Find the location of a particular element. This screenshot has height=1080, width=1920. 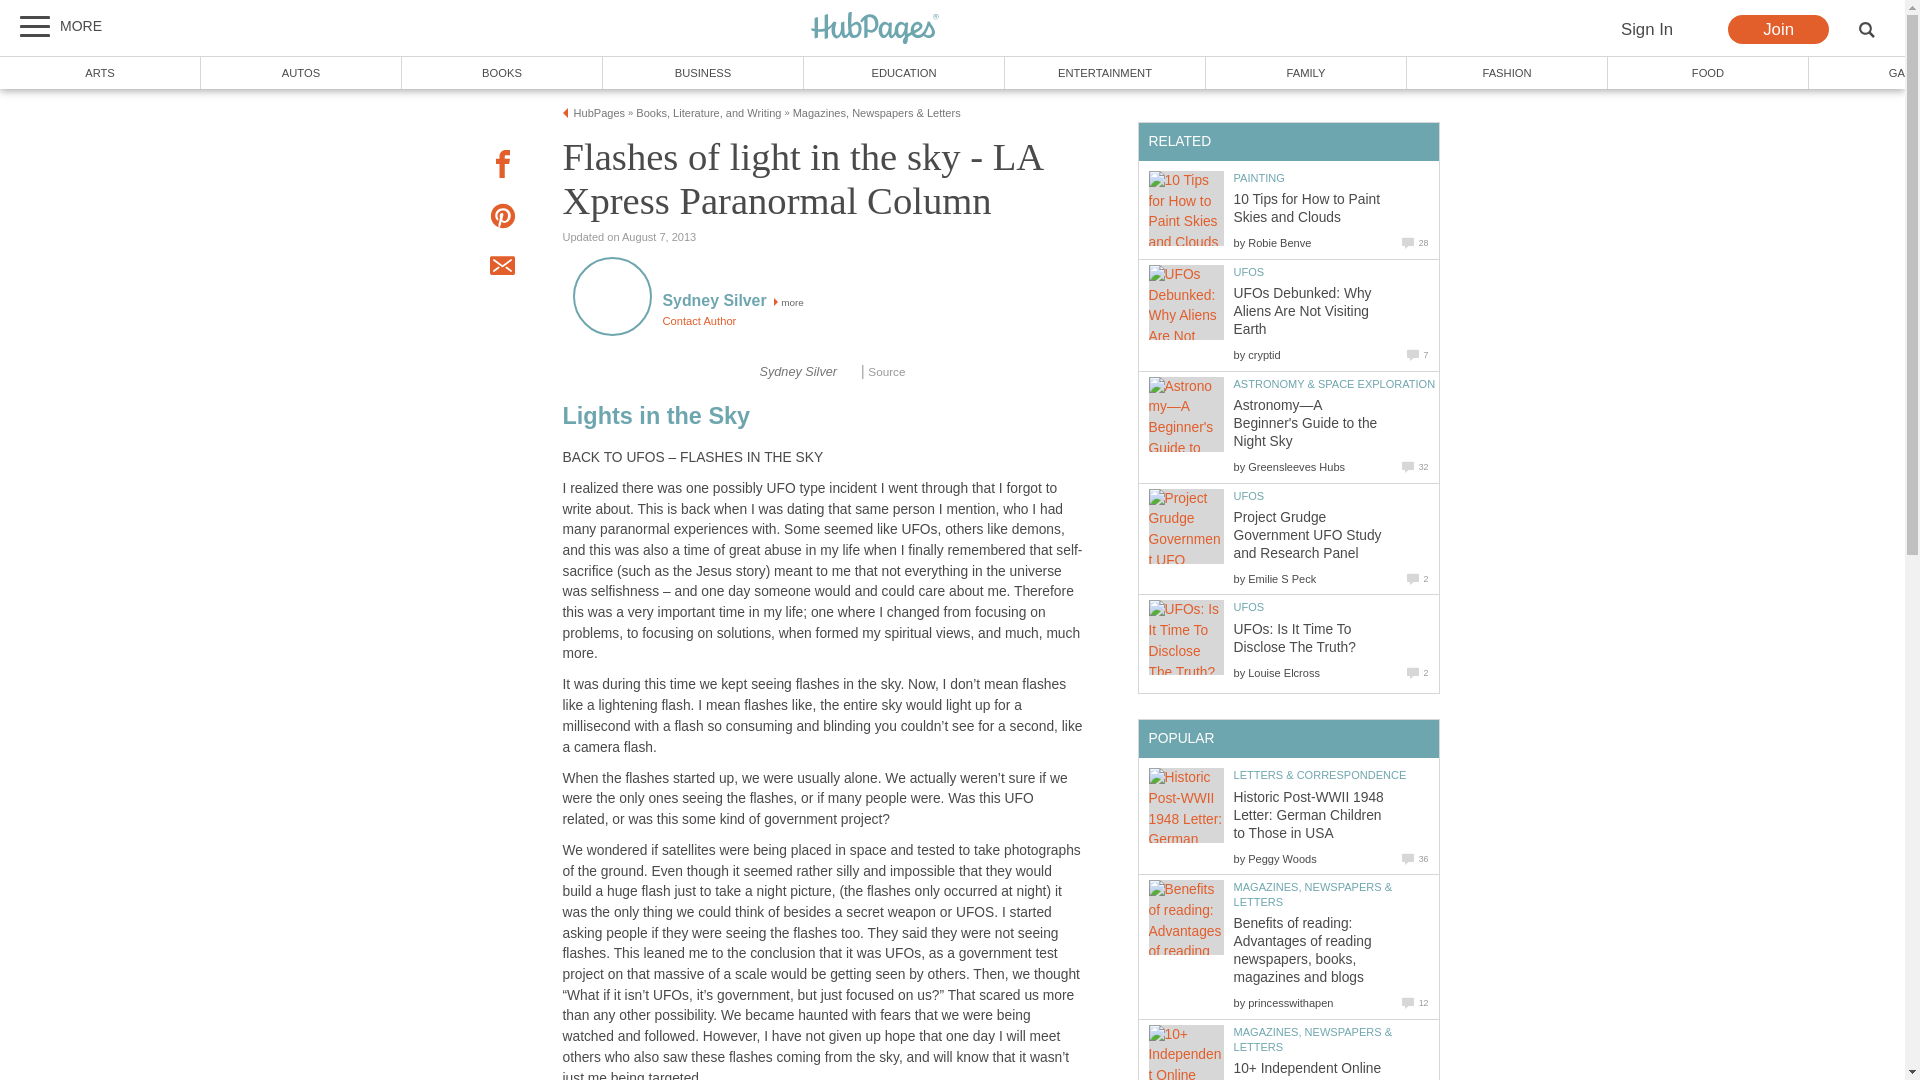

10 Tips for How to Paint Skies and Clouds is located at coordinates (1186, 212).